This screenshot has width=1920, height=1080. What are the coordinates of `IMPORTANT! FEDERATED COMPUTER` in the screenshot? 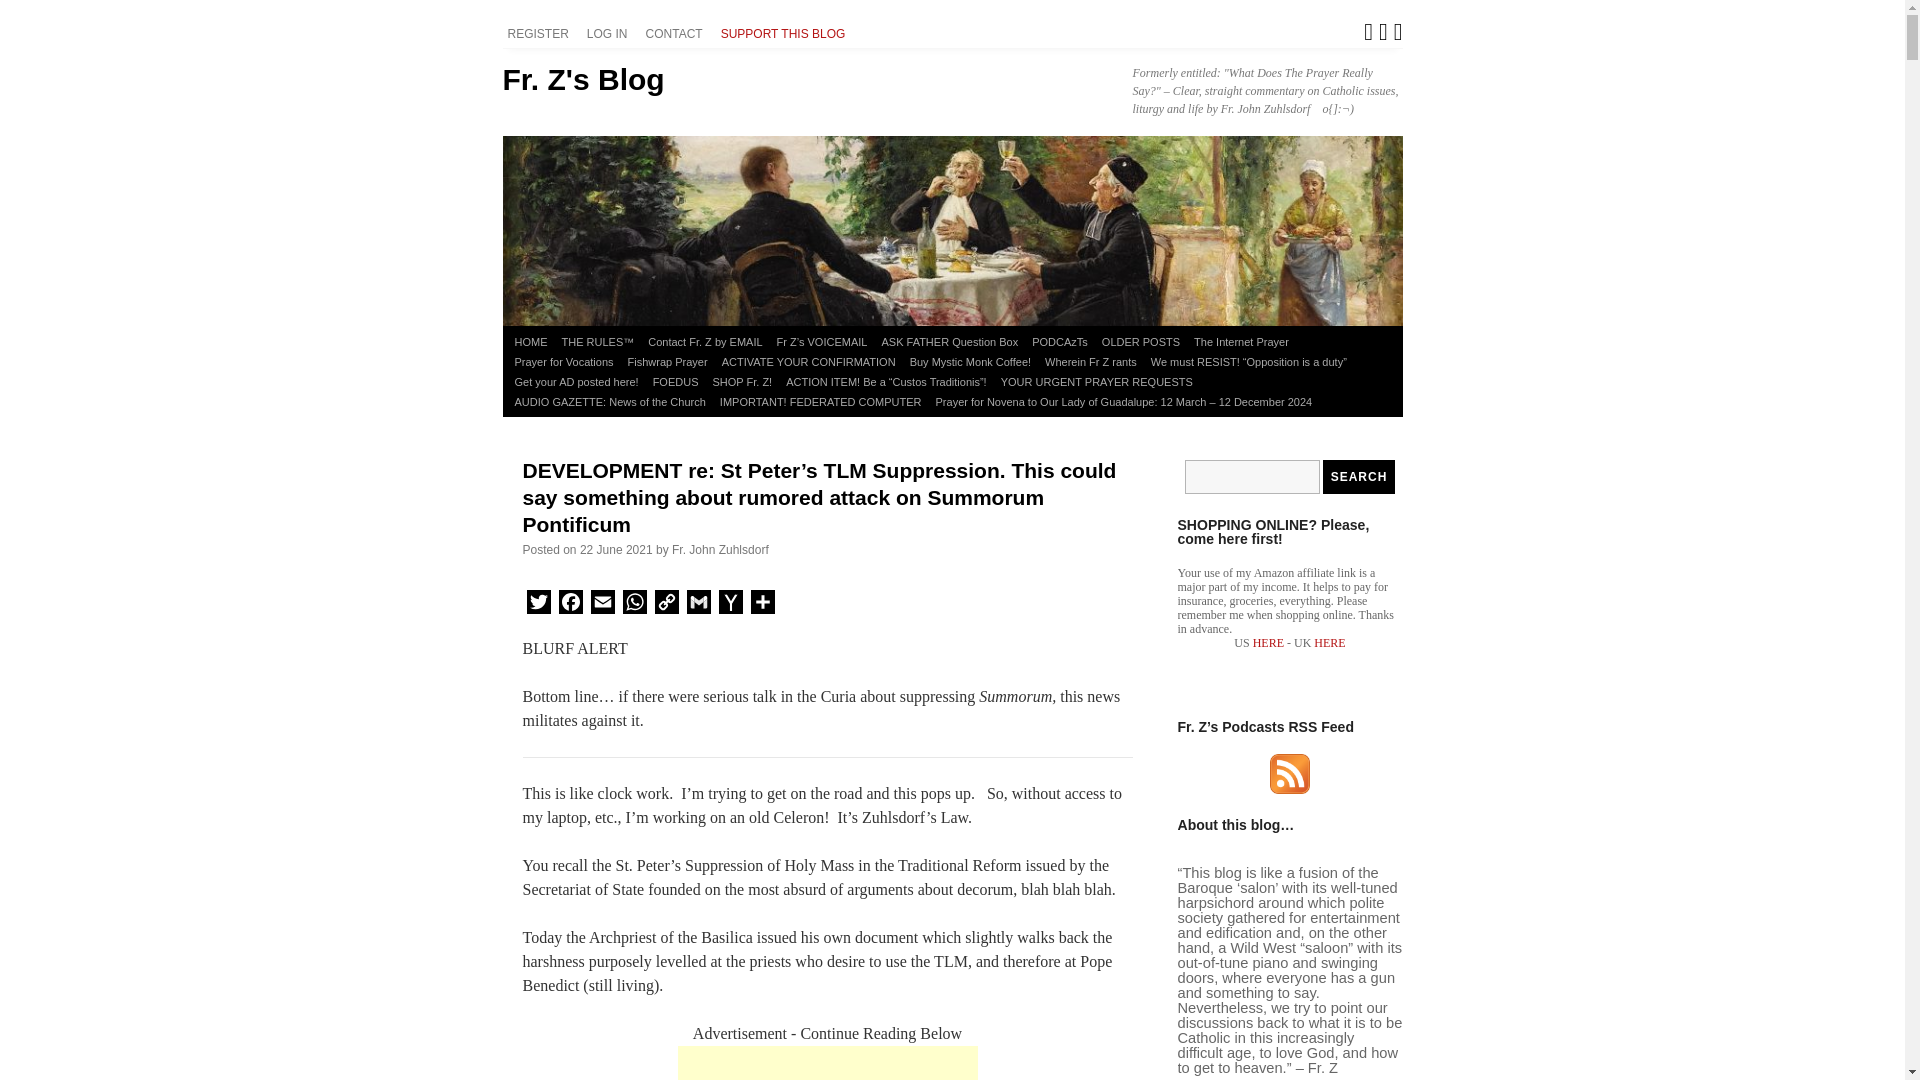 It's located at (820, 402).